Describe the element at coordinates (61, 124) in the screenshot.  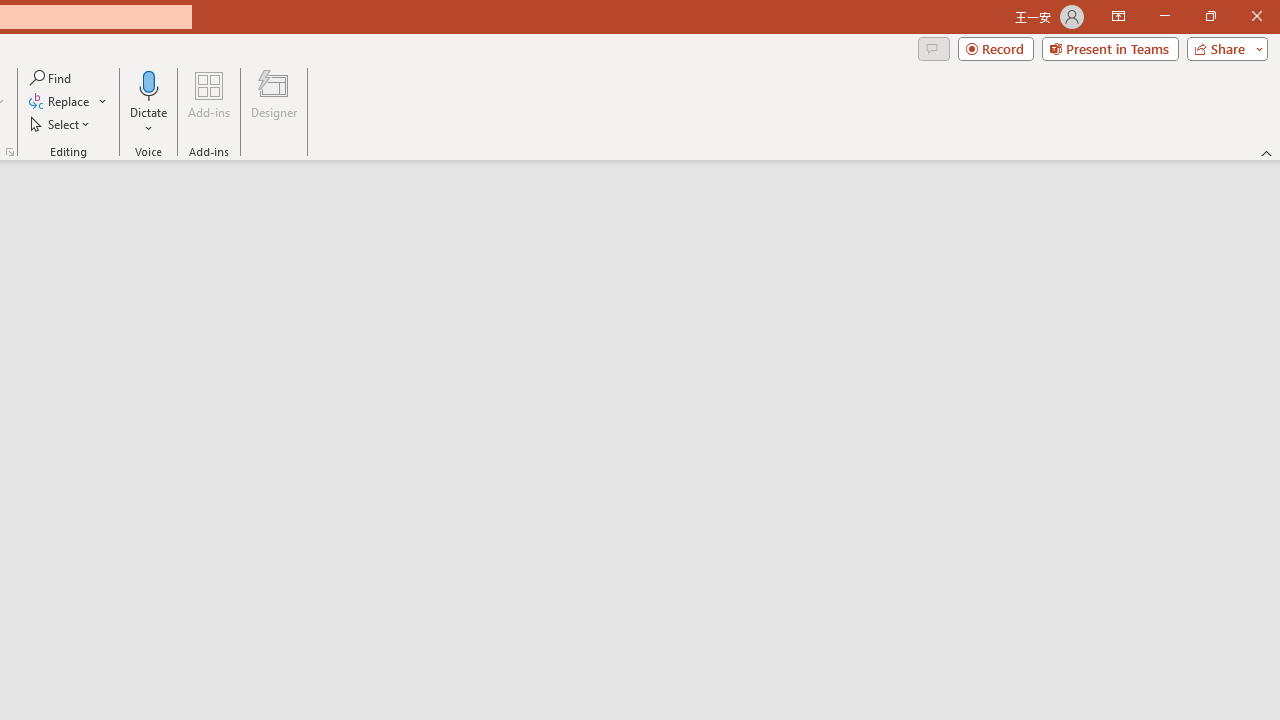
I see `Select` at that location.